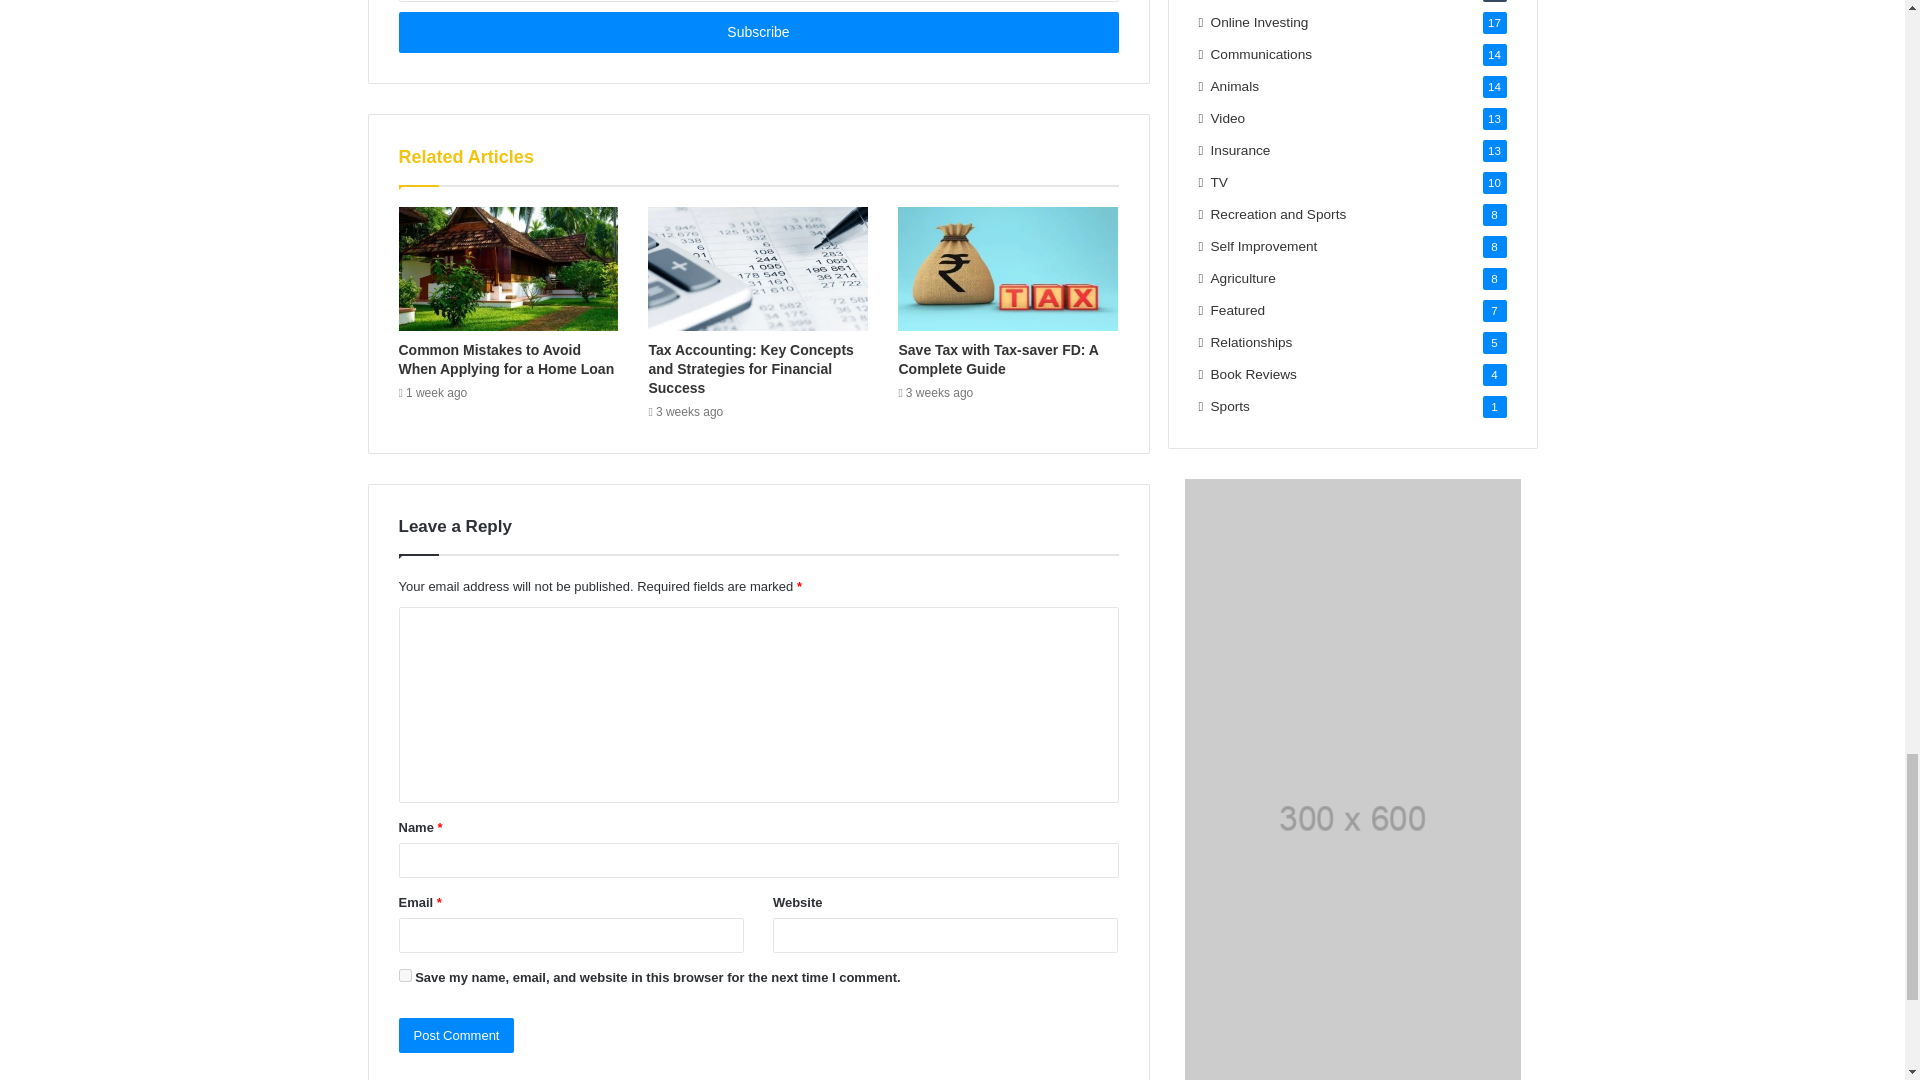 The height and width of the screenshot is (1080, 1920). What do you see at coordinates (757, 32) in the screenshot?
I see `Subscribe` at bounding box center [757, 32].